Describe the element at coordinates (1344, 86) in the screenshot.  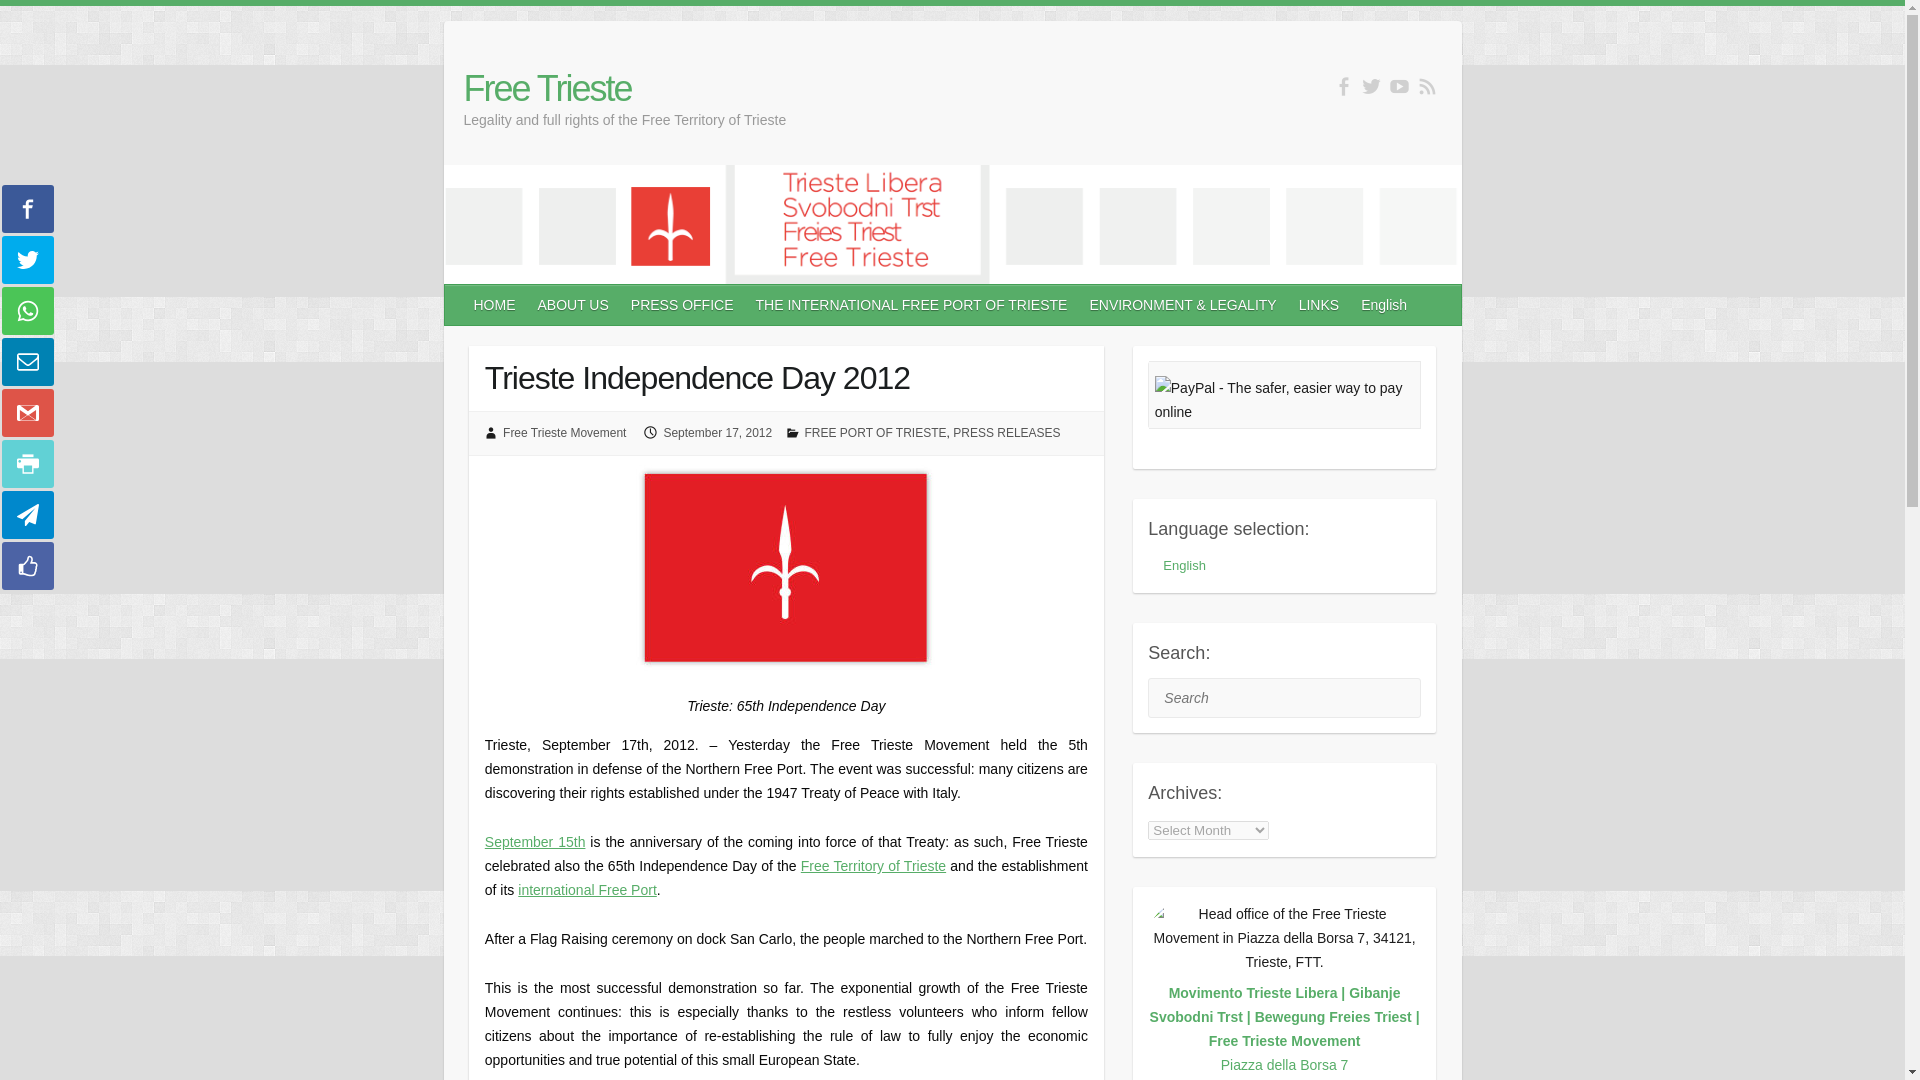
I see `Free Trieste on Facebook` at that location.